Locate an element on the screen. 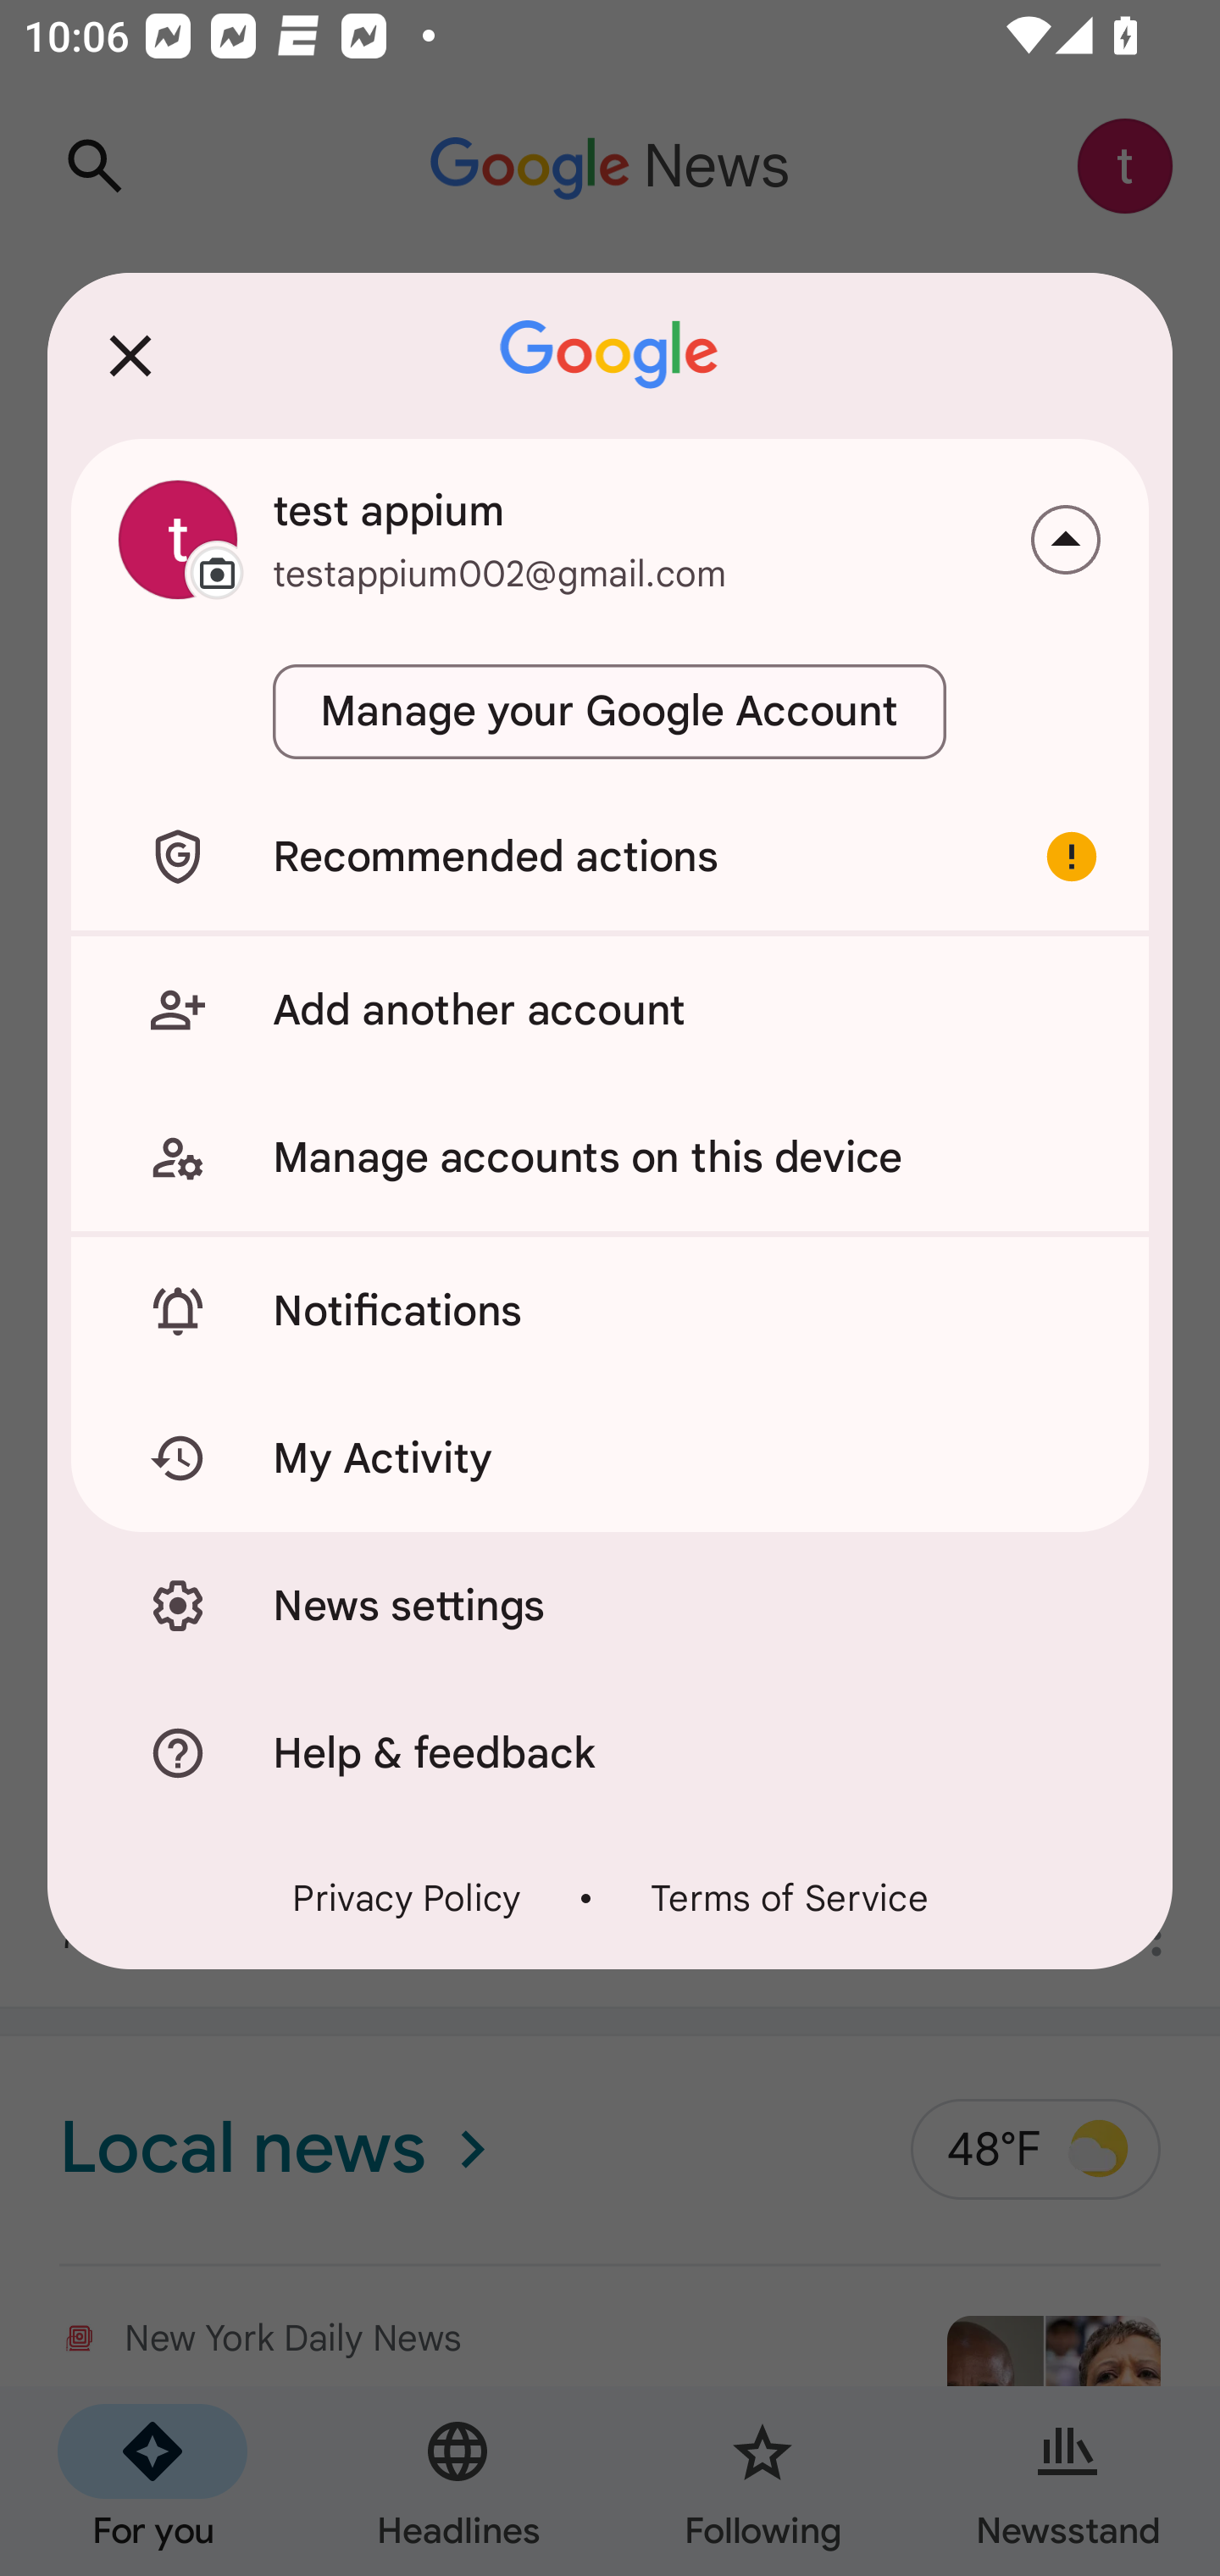 The height and width of the screenshot is (2576, 1220). Notifications is located at coordinates (610, 1311).